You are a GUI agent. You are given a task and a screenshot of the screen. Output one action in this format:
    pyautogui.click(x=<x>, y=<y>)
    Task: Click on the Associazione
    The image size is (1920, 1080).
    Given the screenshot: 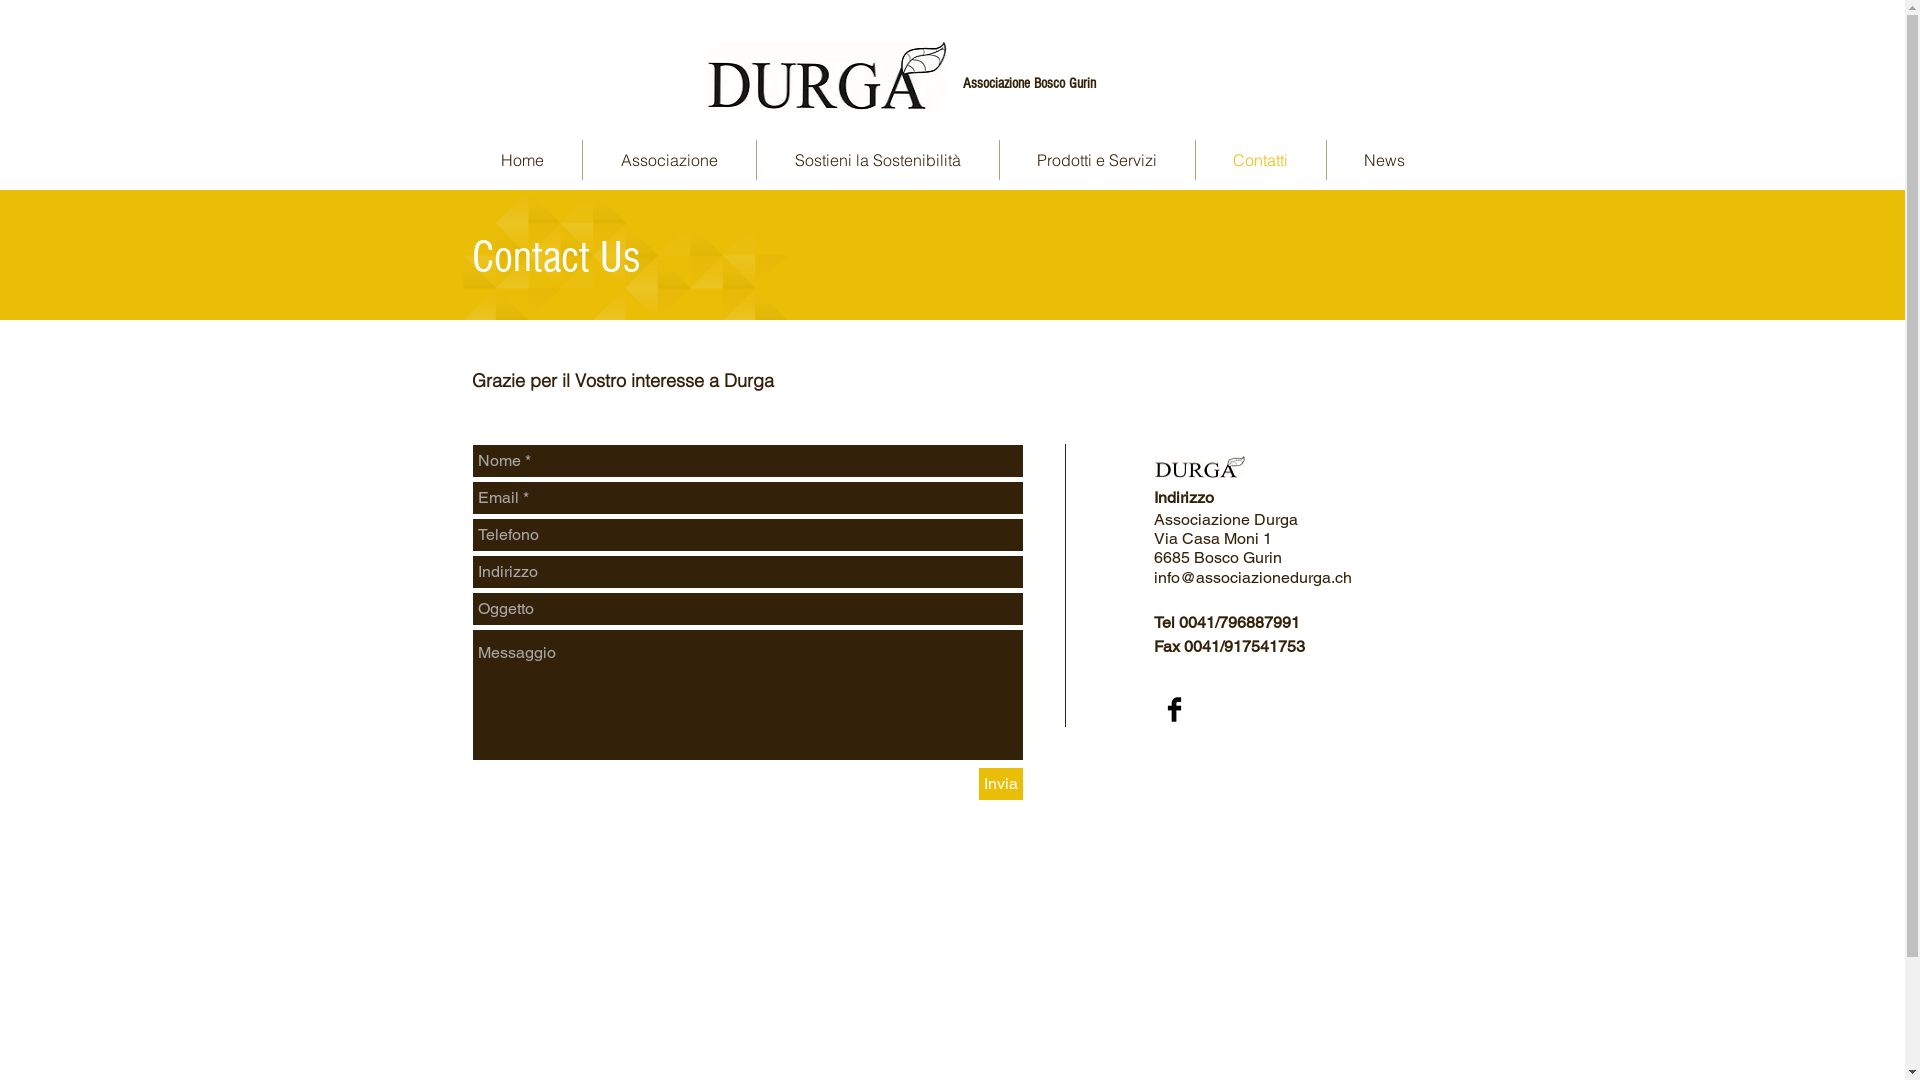 What is the action you would take?
    pyautogui.click(x=668, y=160)
    